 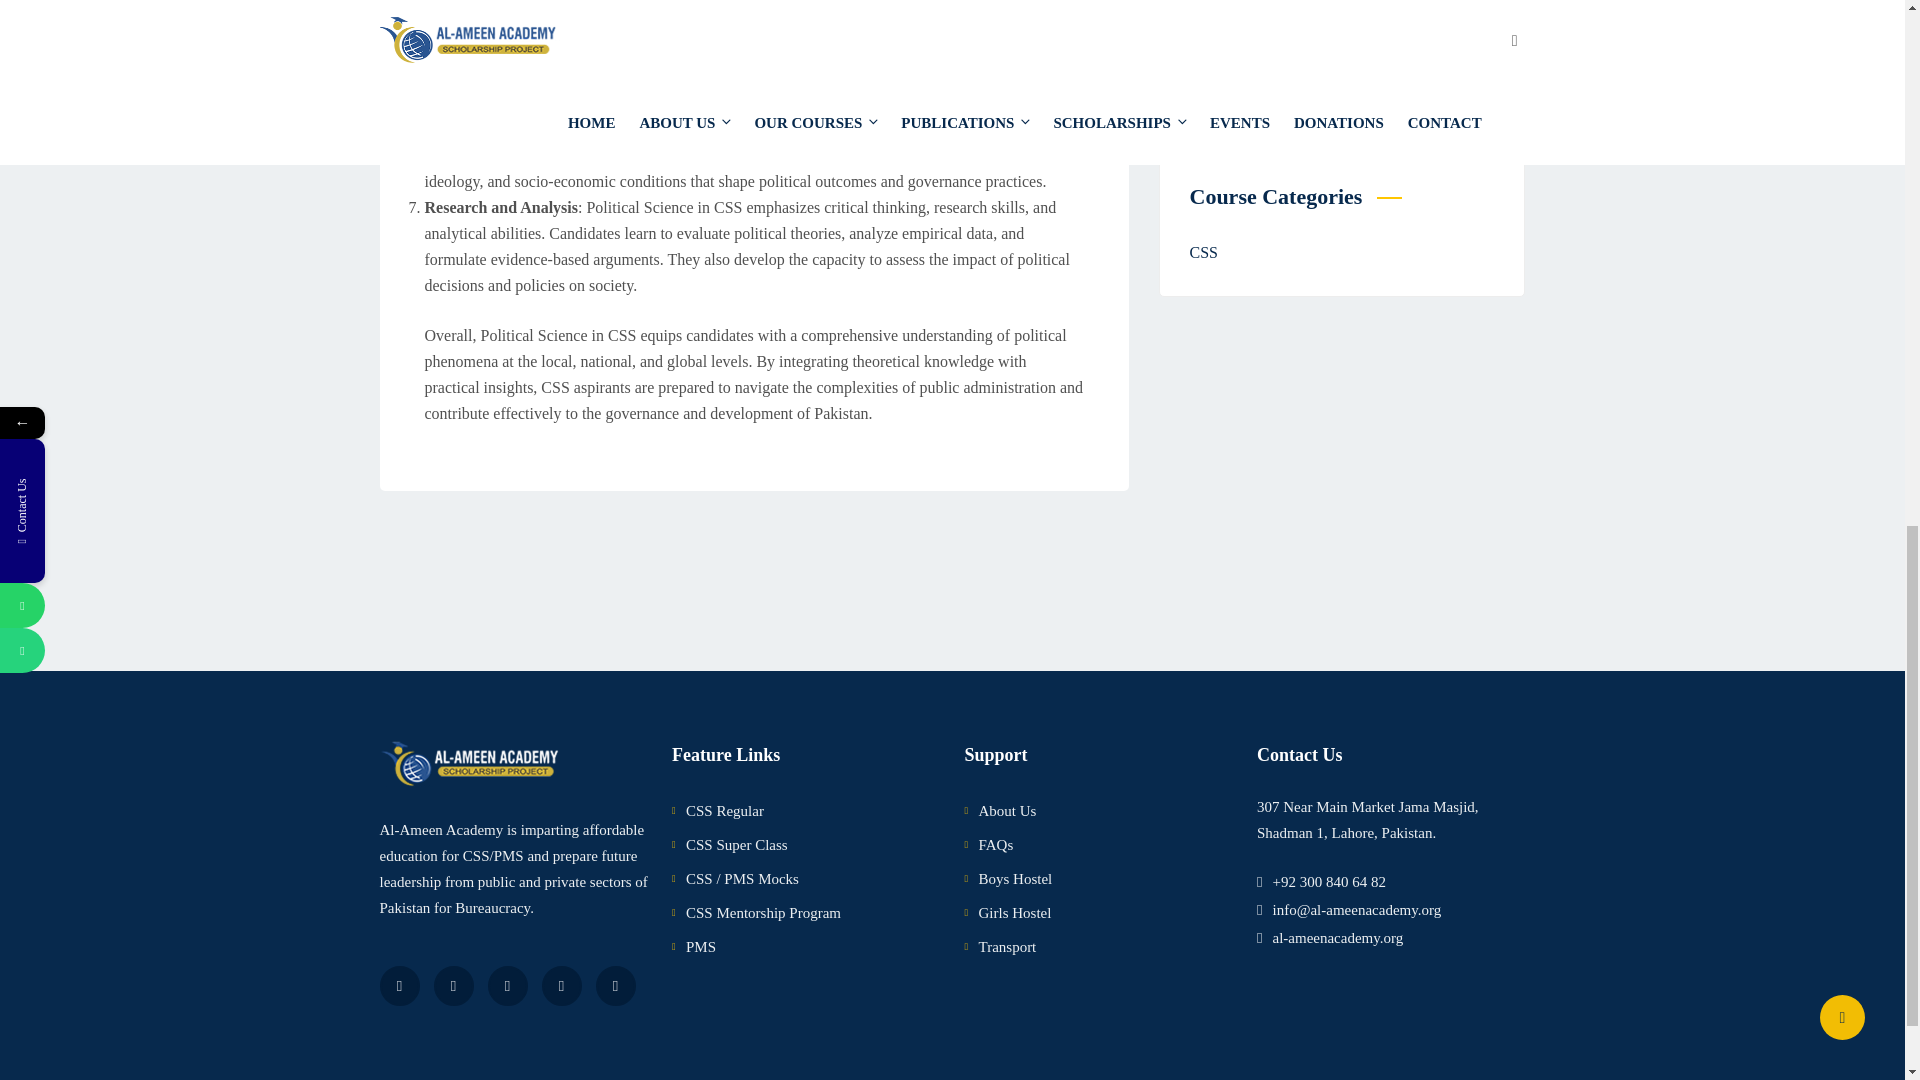 I want to click on Instagram, so click(x=561, y=985).